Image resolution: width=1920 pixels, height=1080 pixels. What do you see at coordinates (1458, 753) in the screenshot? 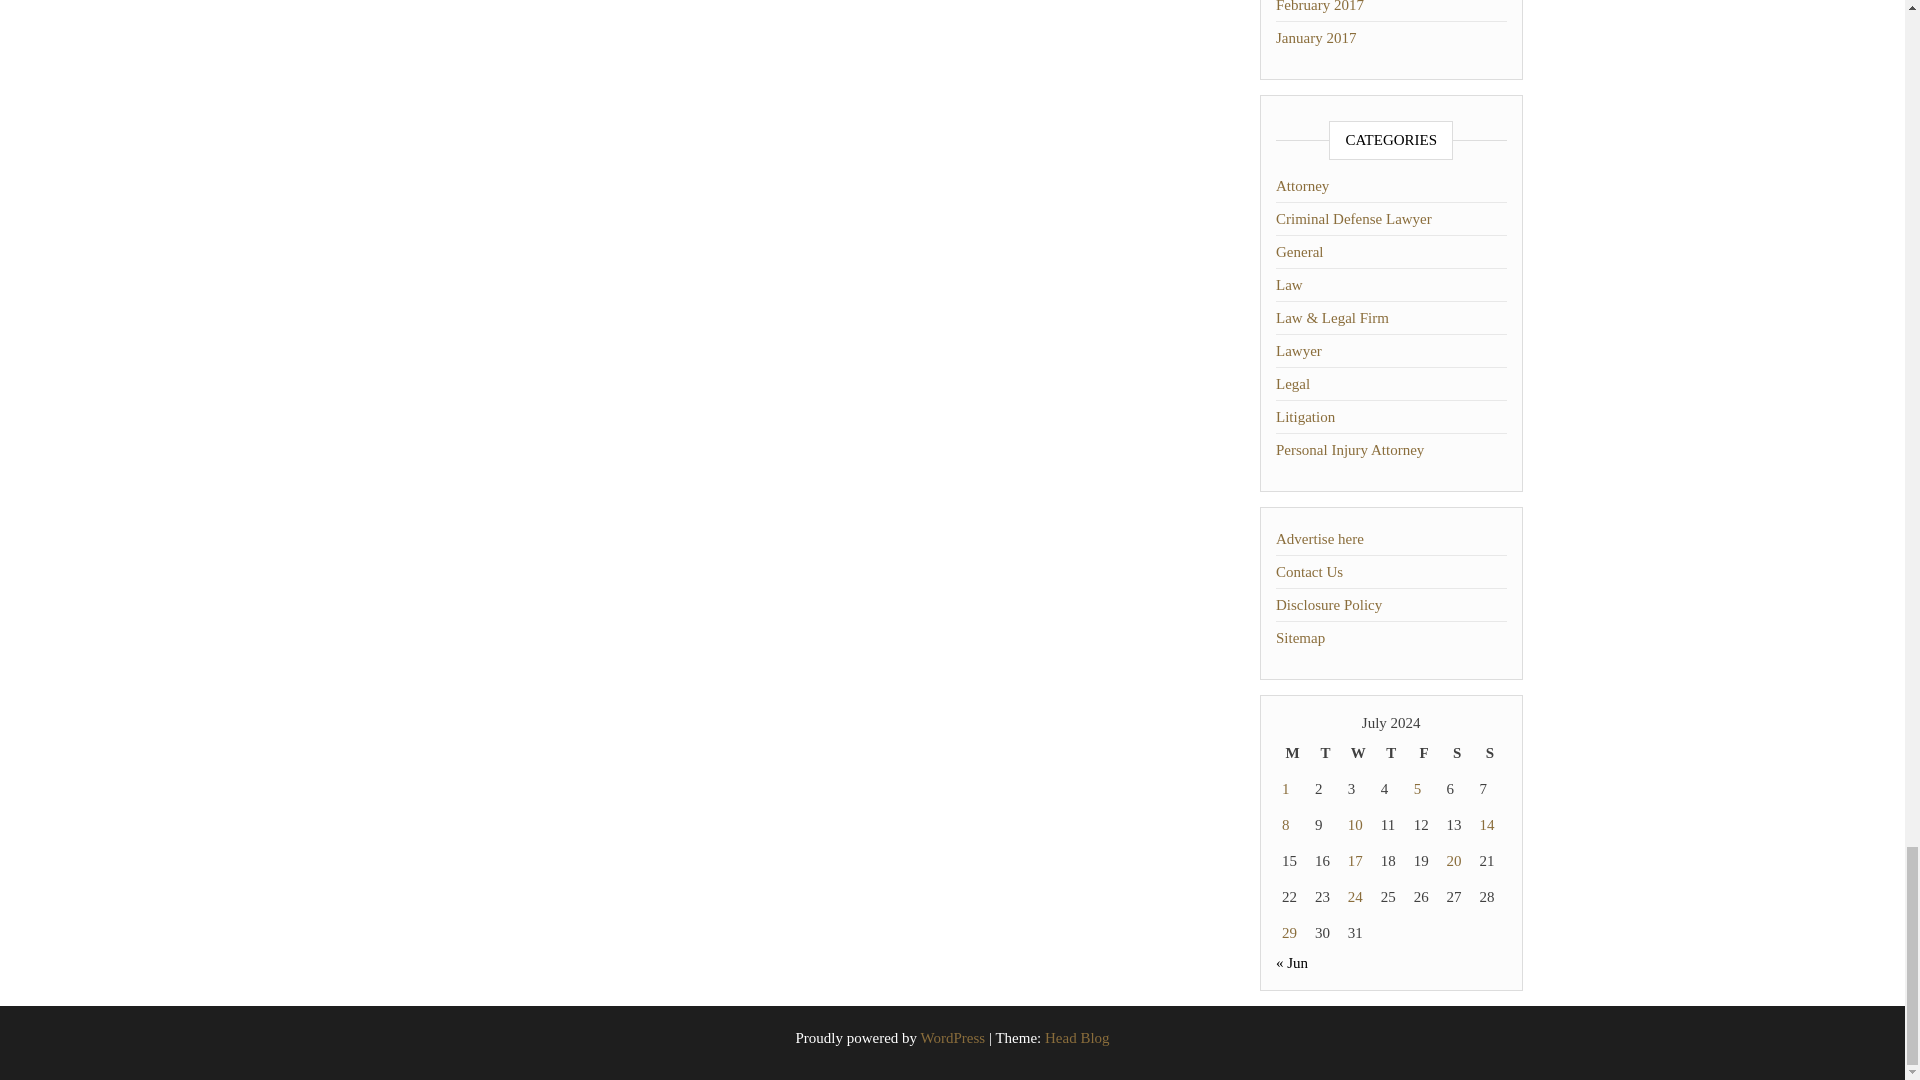
I see `Saturday` at bounding box center [1458, 753].